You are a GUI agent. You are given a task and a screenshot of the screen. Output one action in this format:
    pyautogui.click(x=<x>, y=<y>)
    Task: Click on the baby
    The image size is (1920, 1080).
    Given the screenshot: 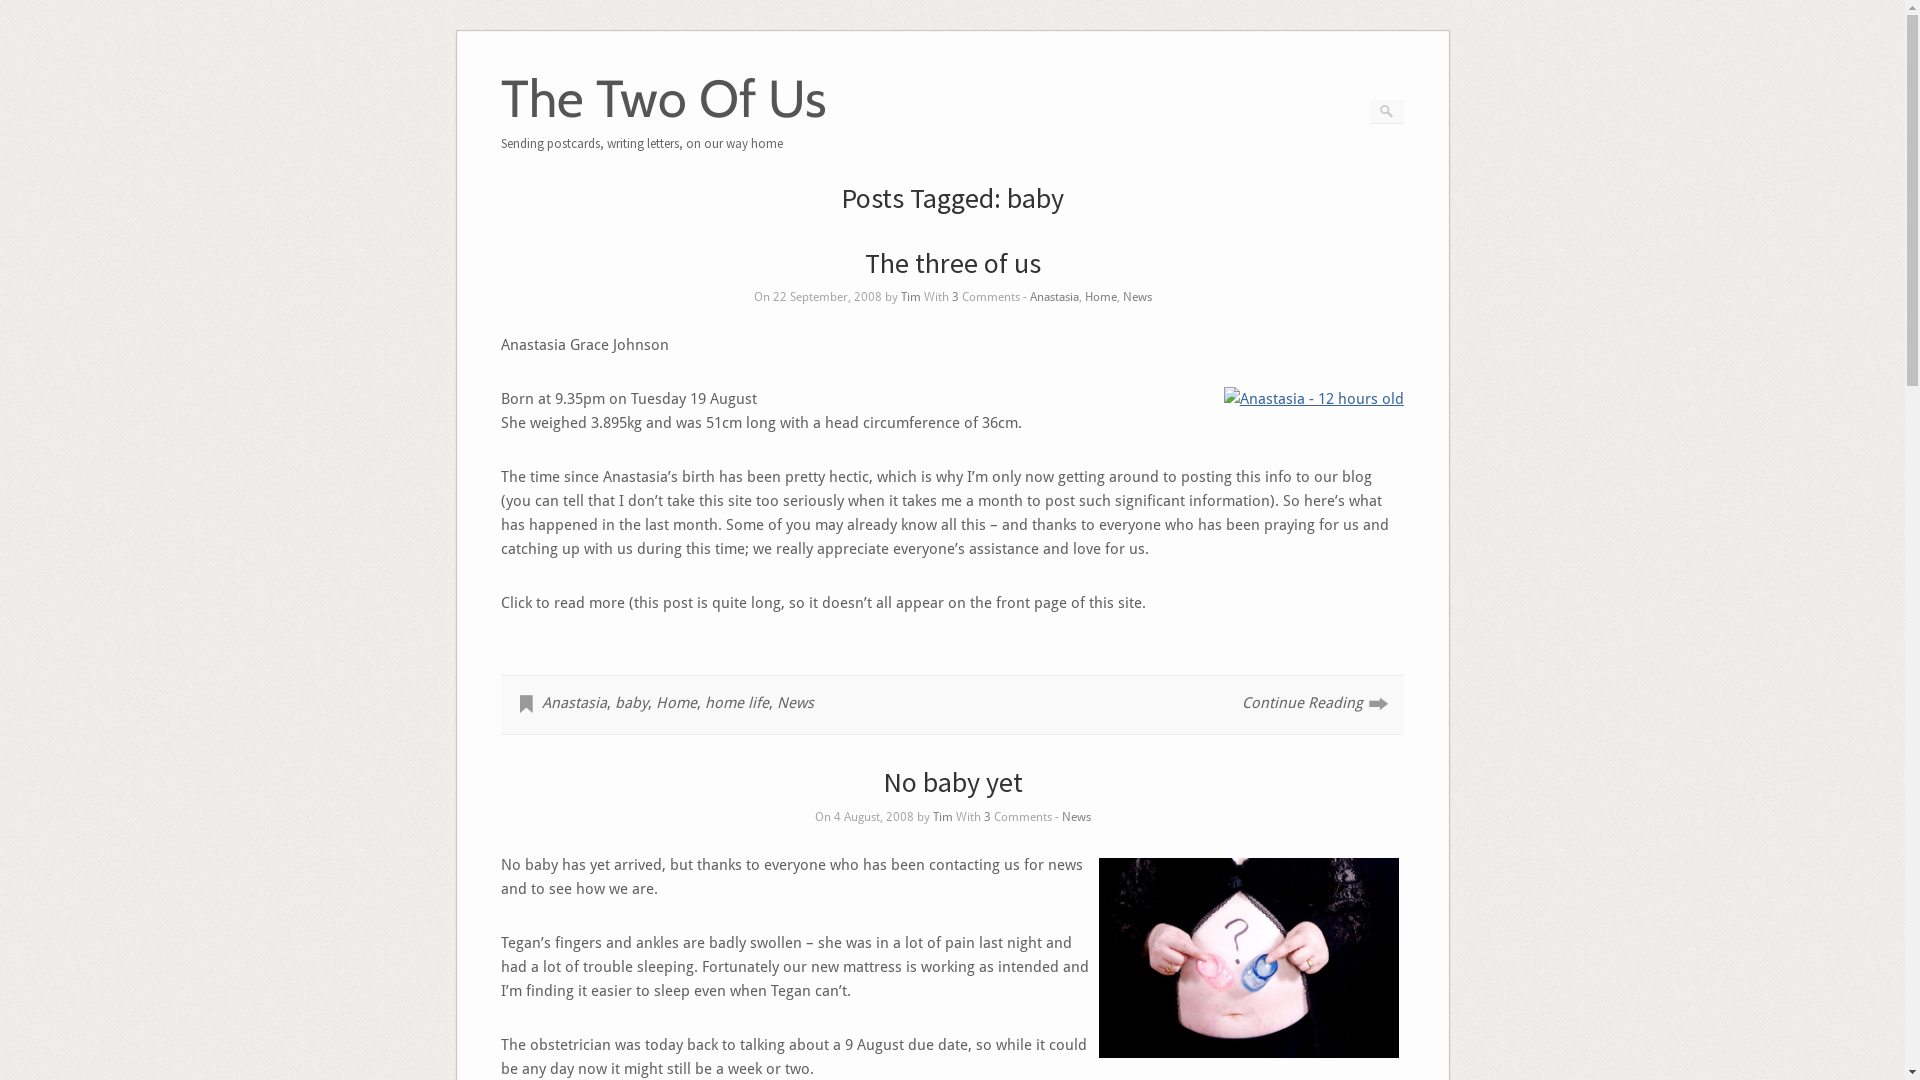 What is the action you would take?
    pyautogui.click(x=632, y=703)
    